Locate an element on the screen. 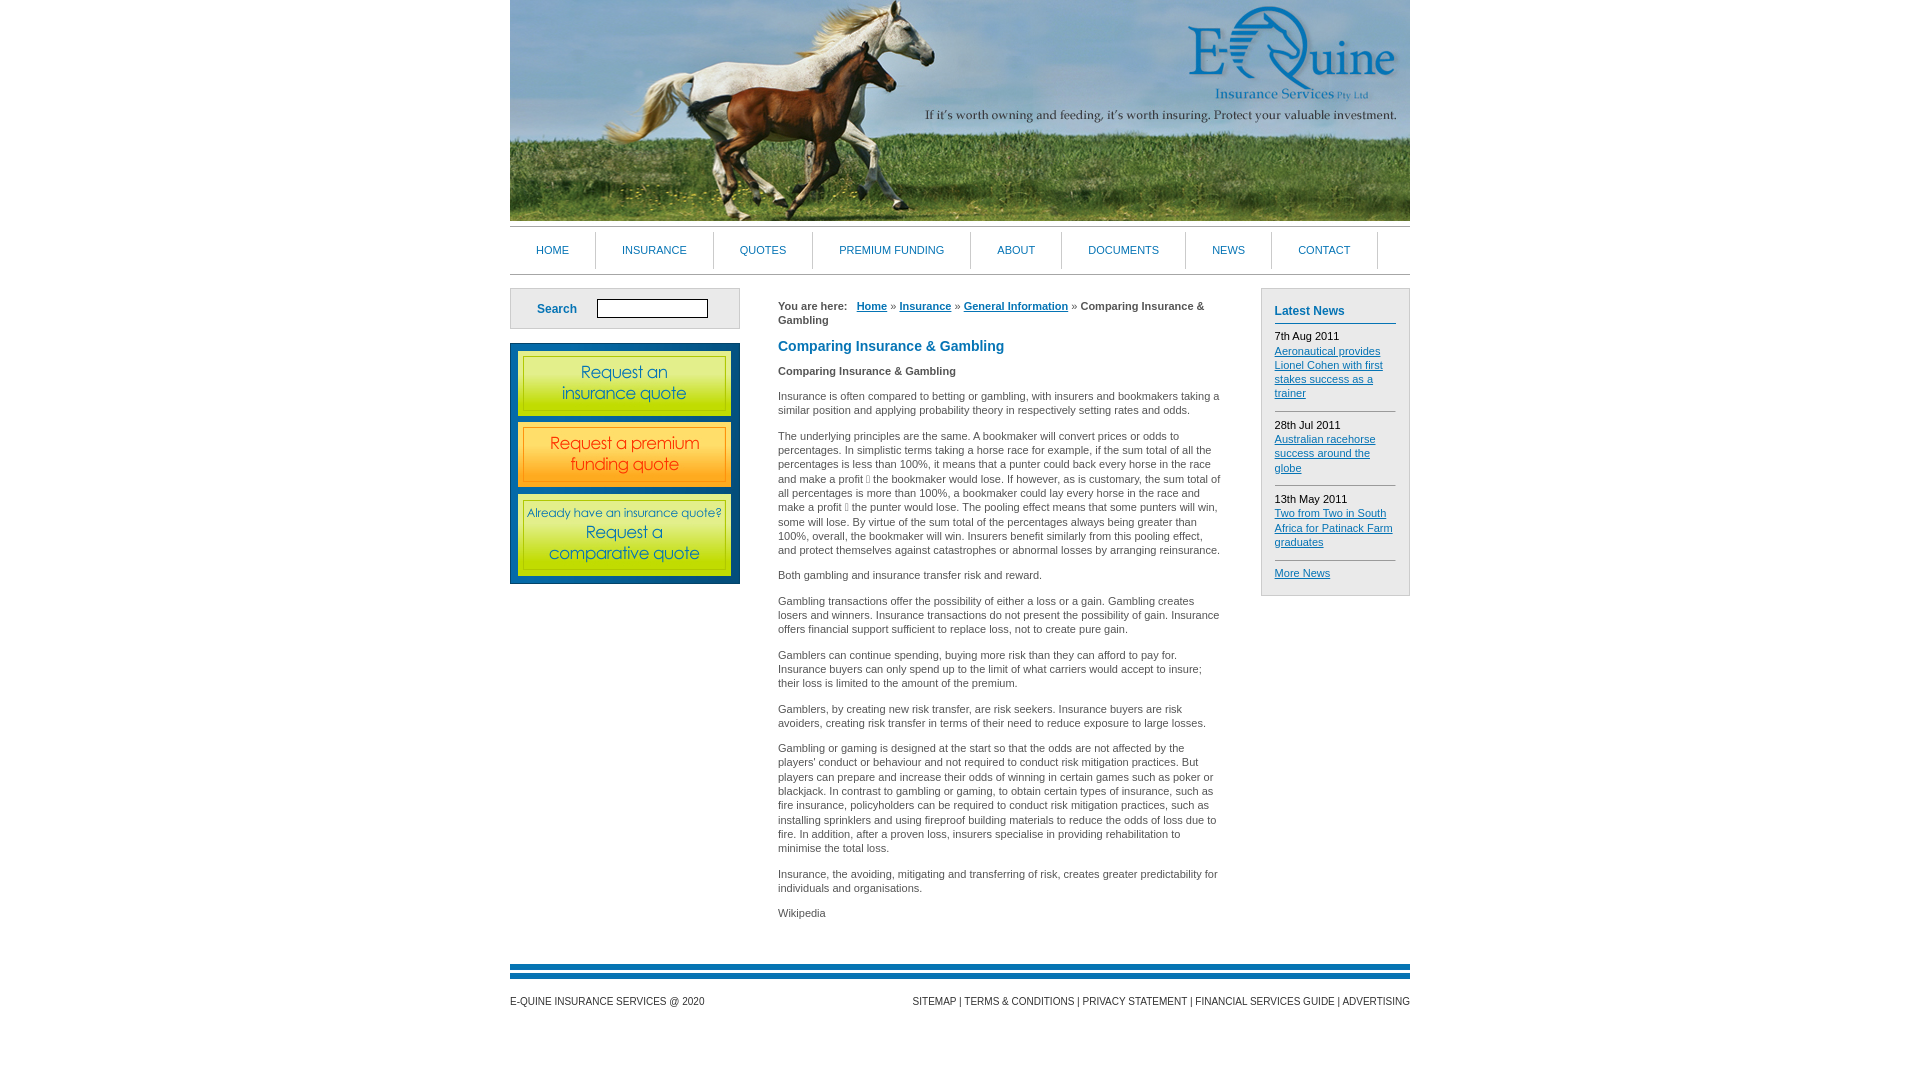 The width and height of the screenshot is (1920, 1080). Home is located at coordinates (872, 306).